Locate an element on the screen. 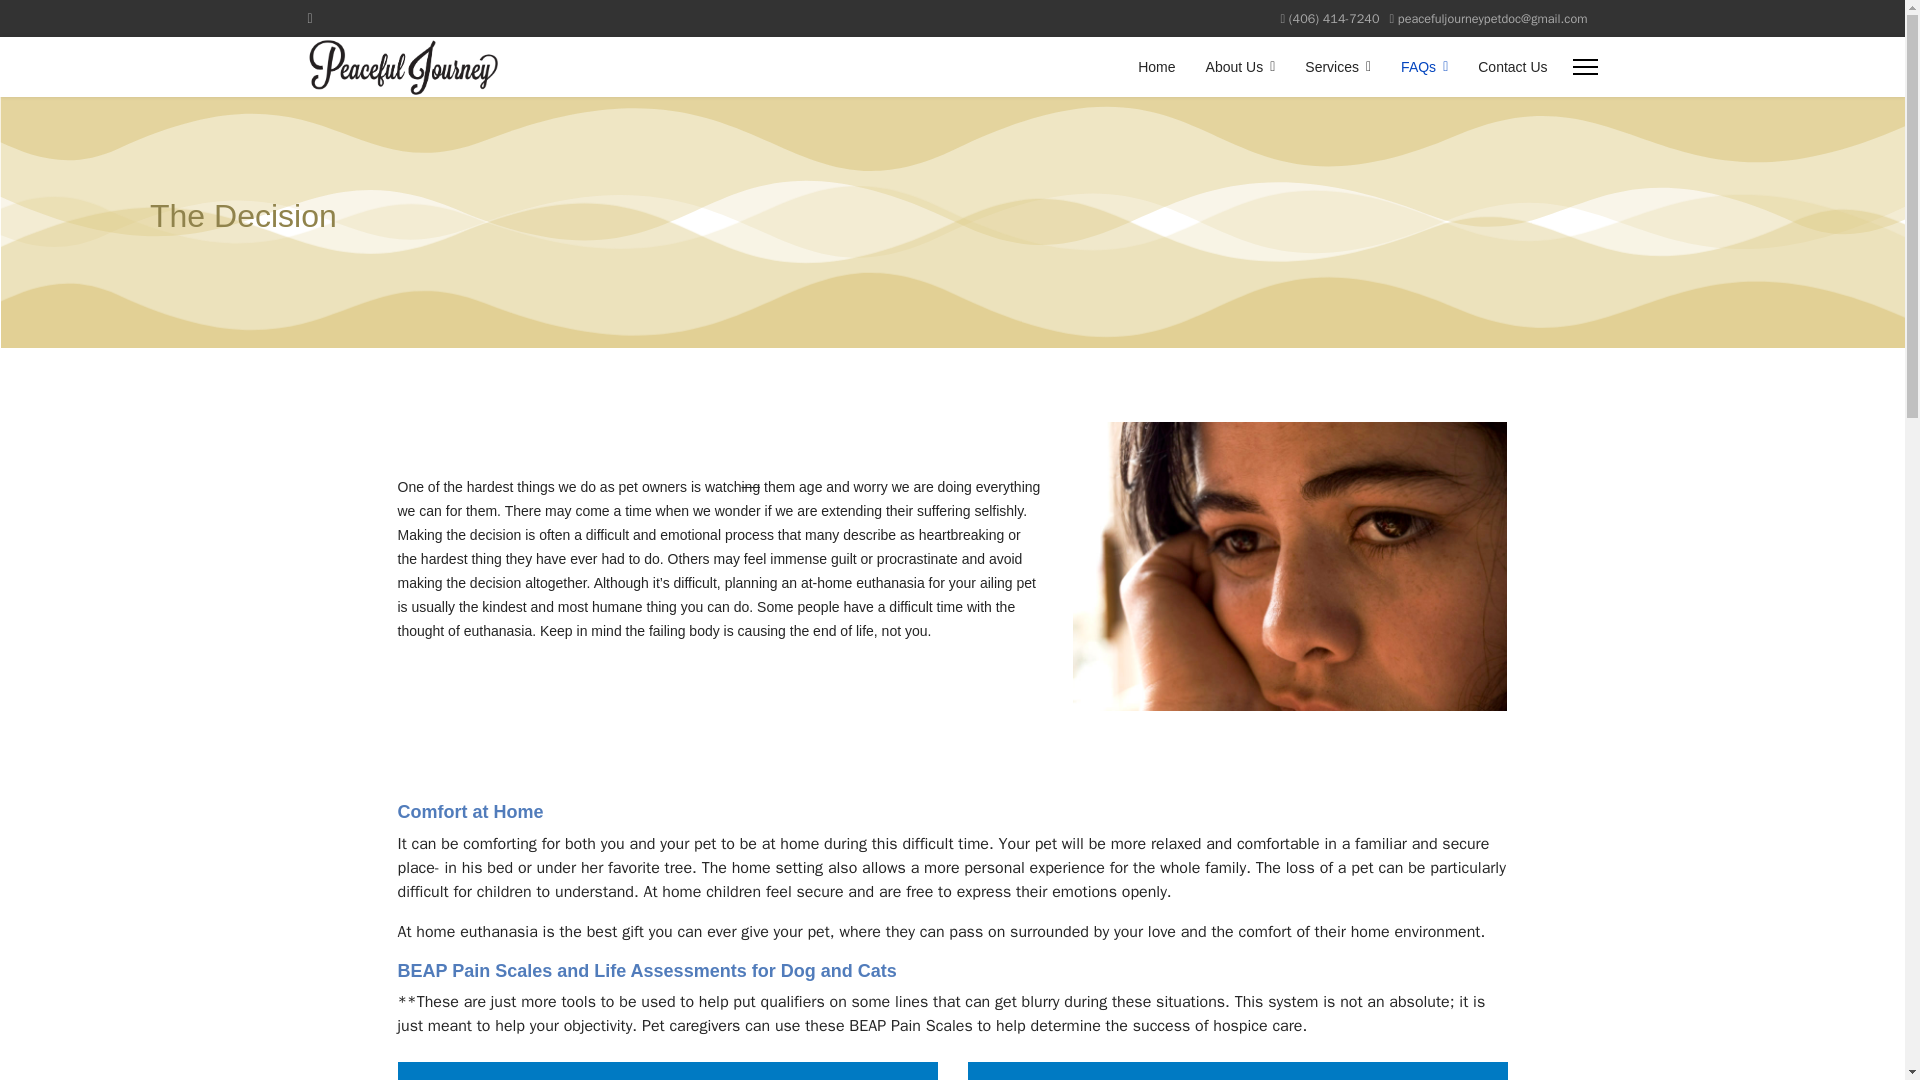 This screenshot has width=1920, height=1080. FAQs is located at coordinates (1424, 66).